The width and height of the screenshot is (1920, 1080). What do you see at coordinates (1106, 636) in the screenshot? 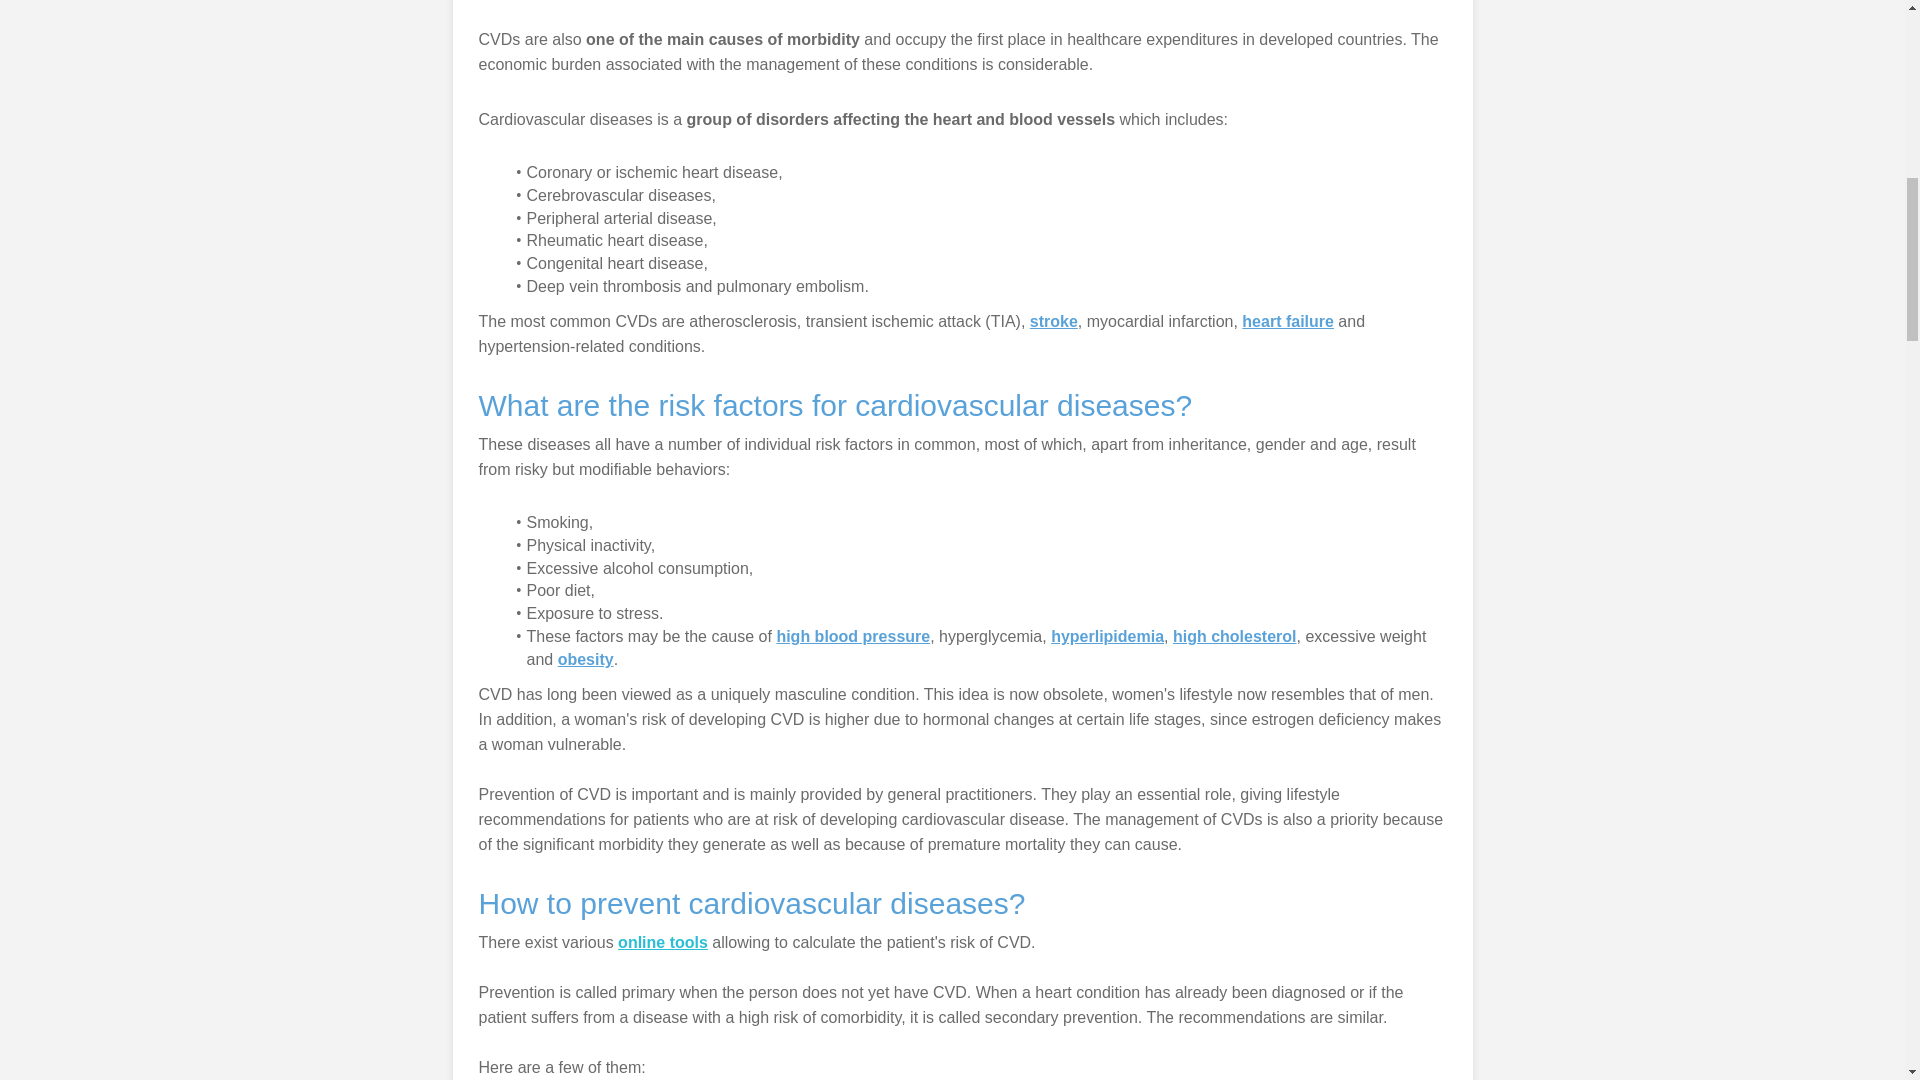
I see `hyperlipidemia` at bounding box center [1106, 636].